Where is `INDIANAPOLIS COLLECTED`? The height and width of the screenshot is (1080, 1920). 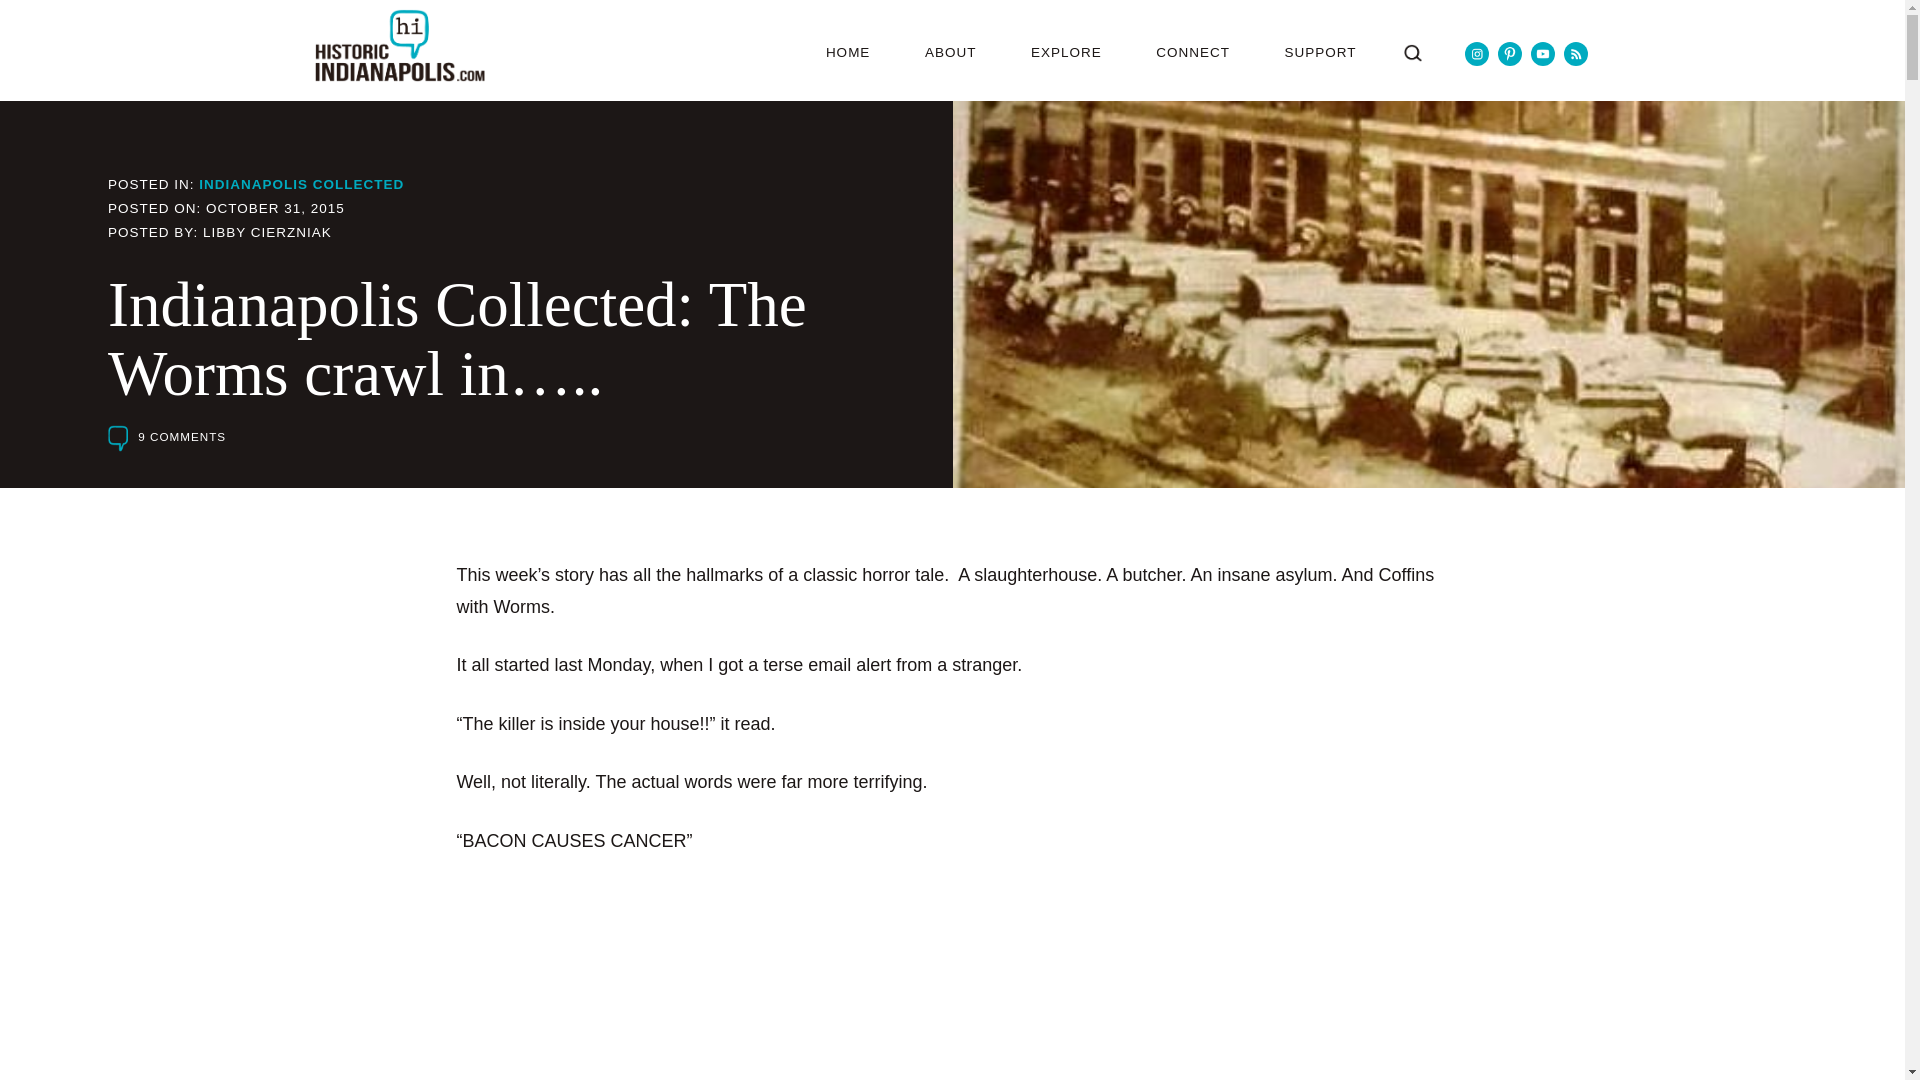
INDIANAPOLIS COLLECTED is located at coordinates (301, 184).